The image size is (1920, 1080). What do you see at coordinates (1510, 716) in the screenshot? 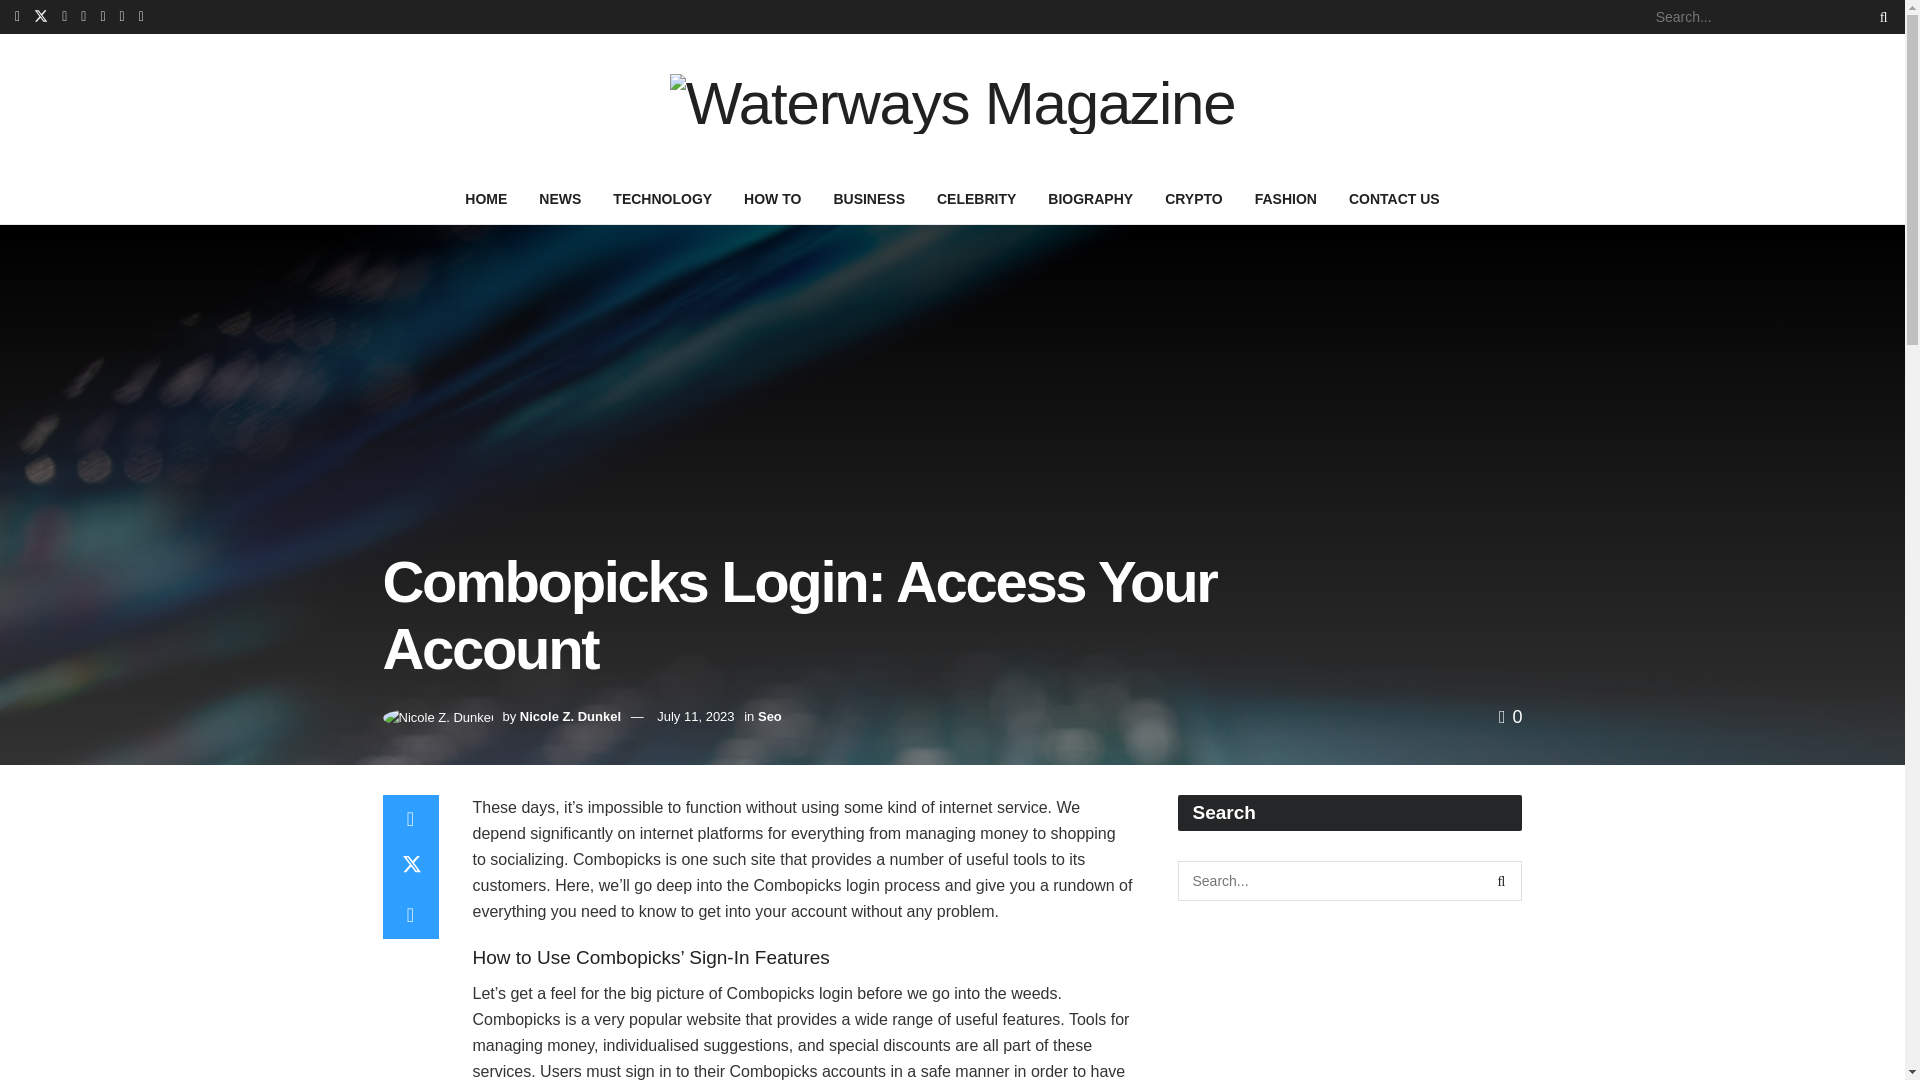
I see `0` at bounding box center [1510, 716].